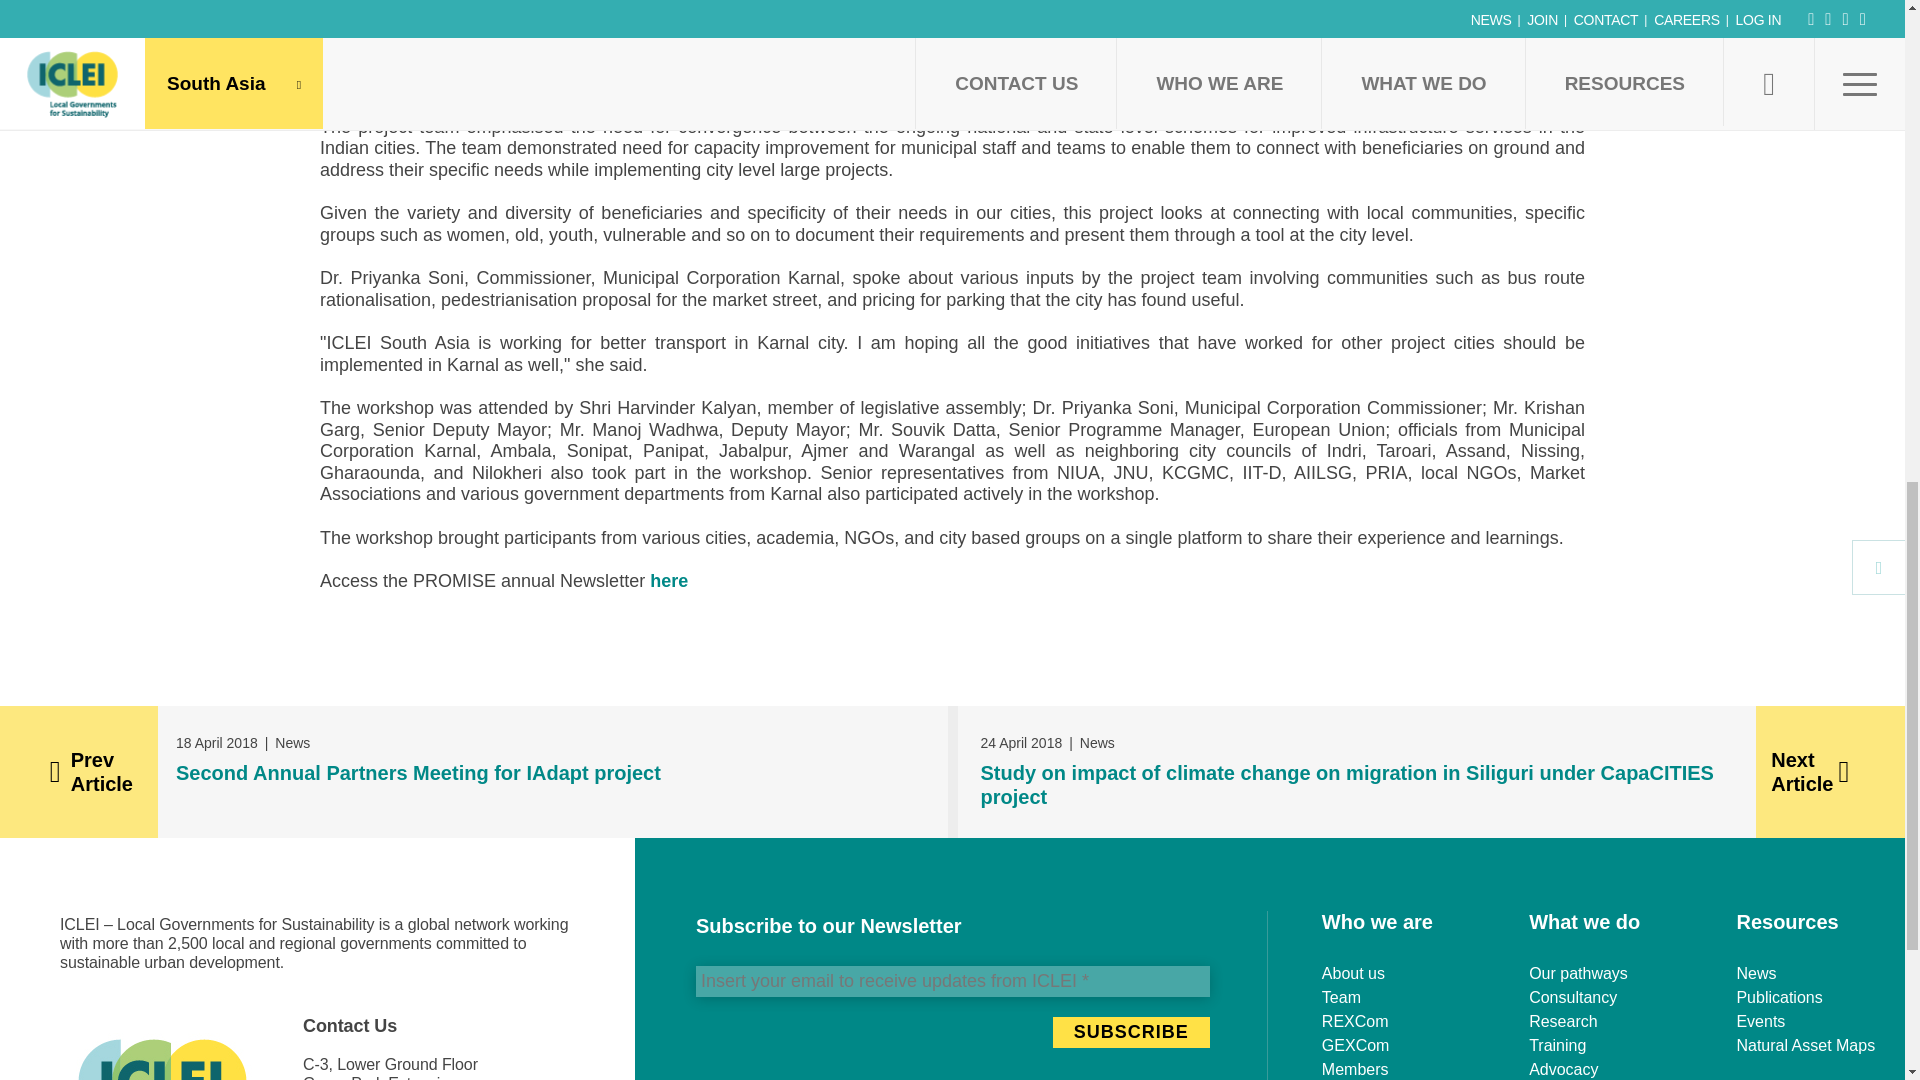 This screenshot has height=1080, width=1920. Describe the element at coordinates (952, 980) in the screenshot. I see `Insert your email to receive updates from ICLEI` at that location.